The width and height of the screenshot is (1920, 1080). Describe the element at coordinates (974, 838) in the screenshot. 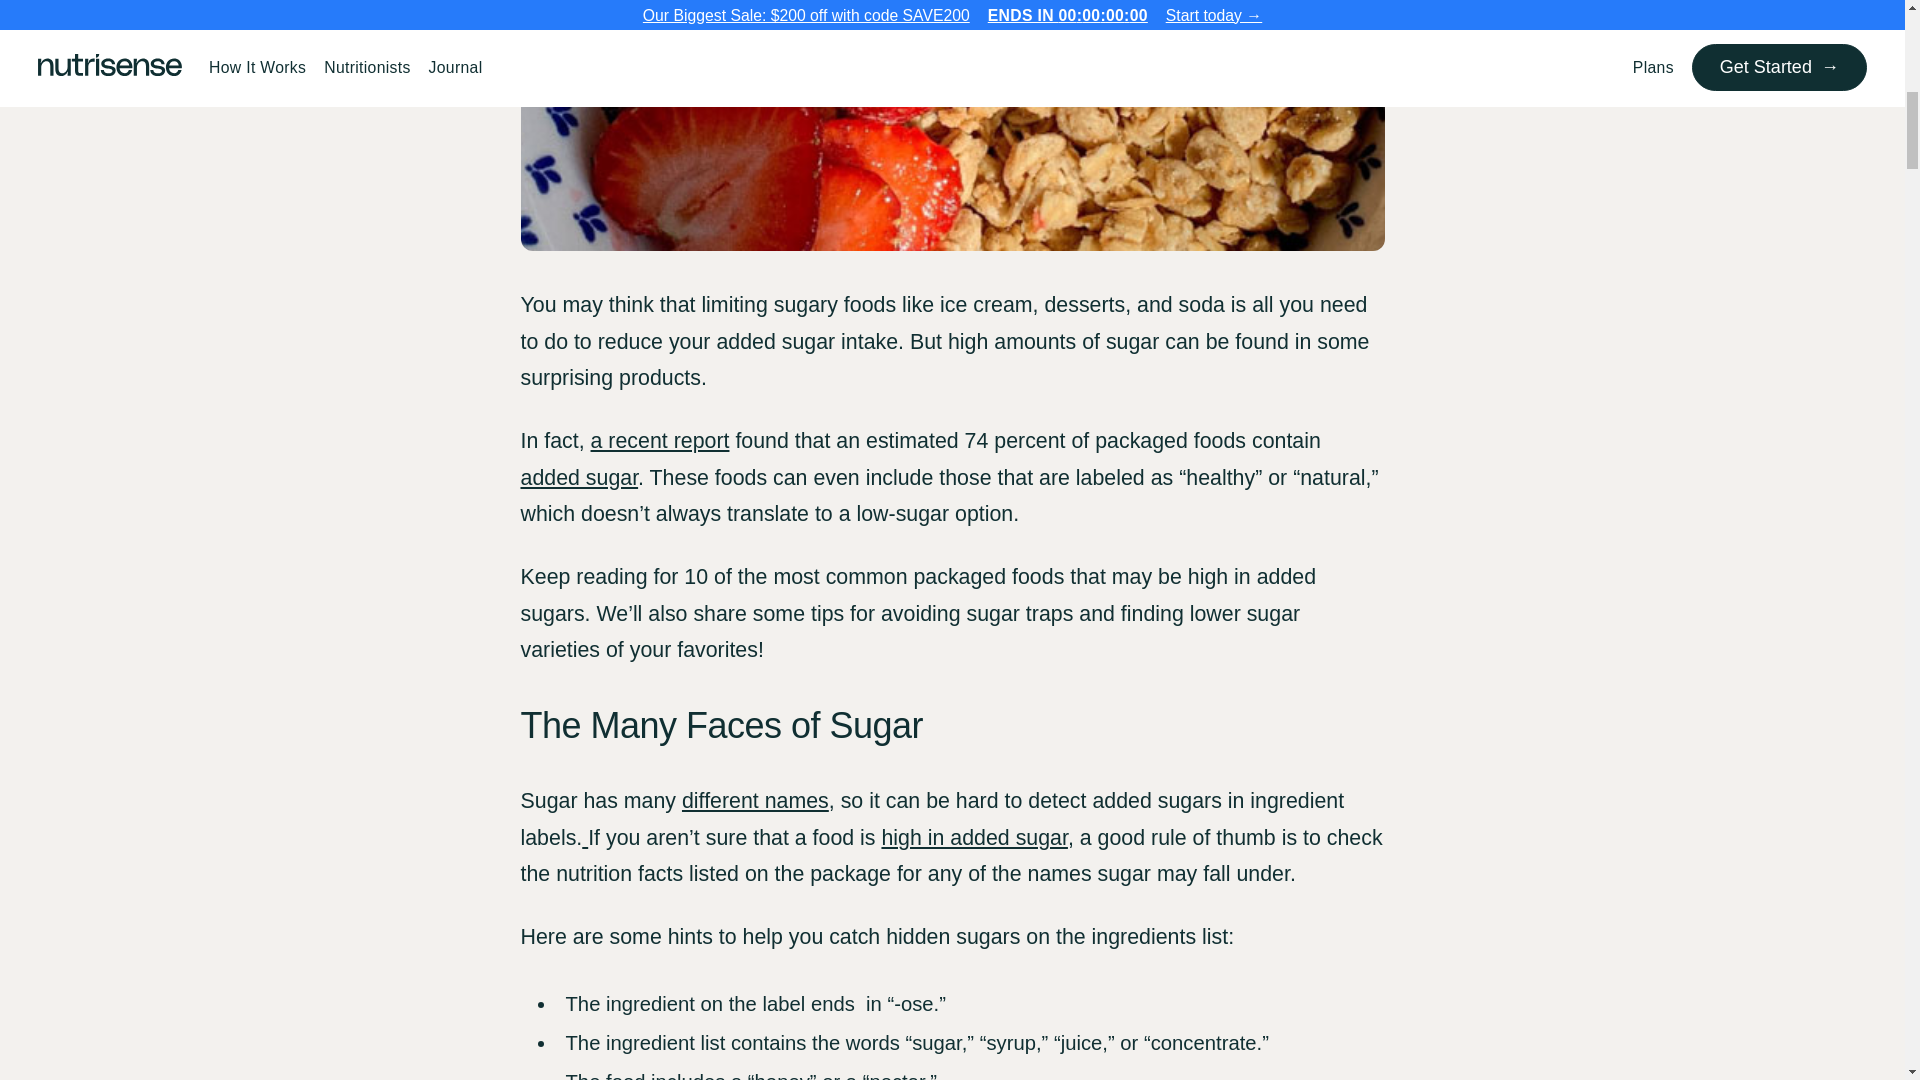

I see `high in added sugar` at that location.